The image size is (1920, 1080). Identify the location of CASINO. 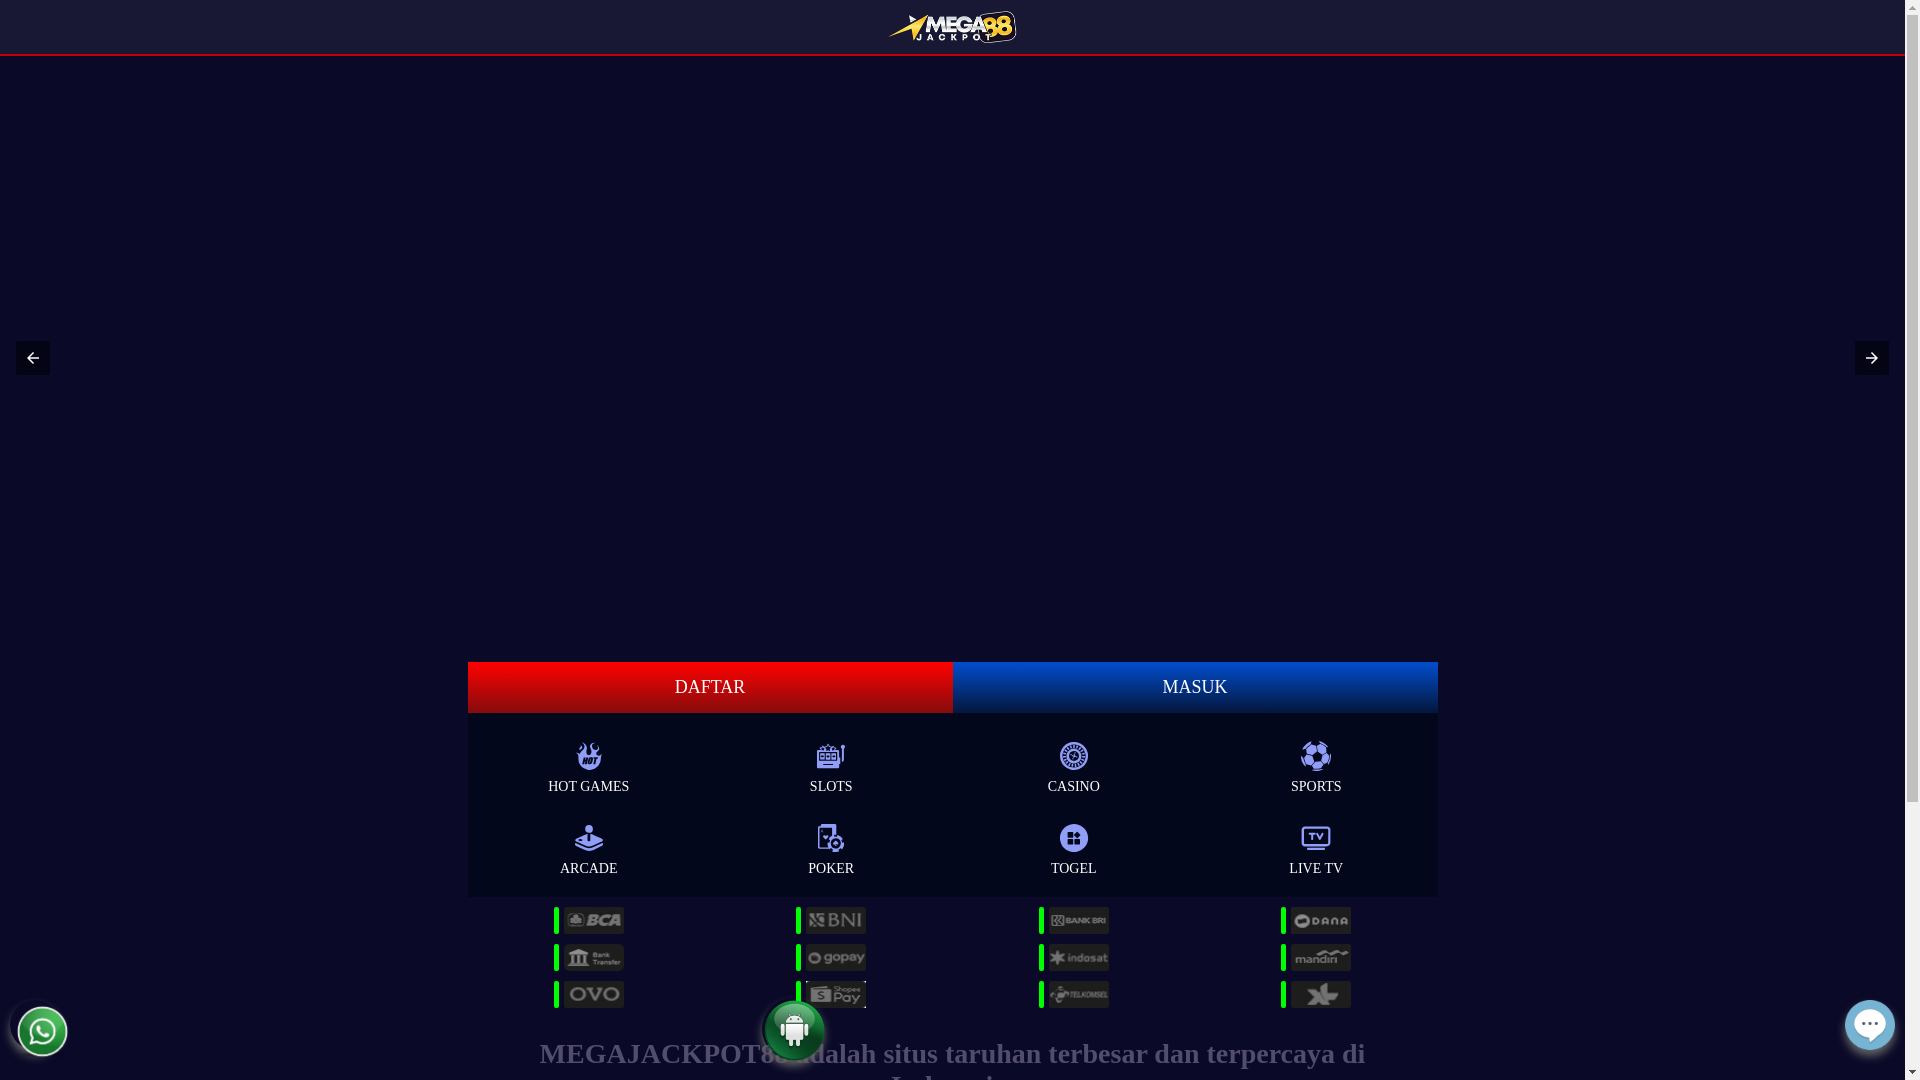
(1074, 764).